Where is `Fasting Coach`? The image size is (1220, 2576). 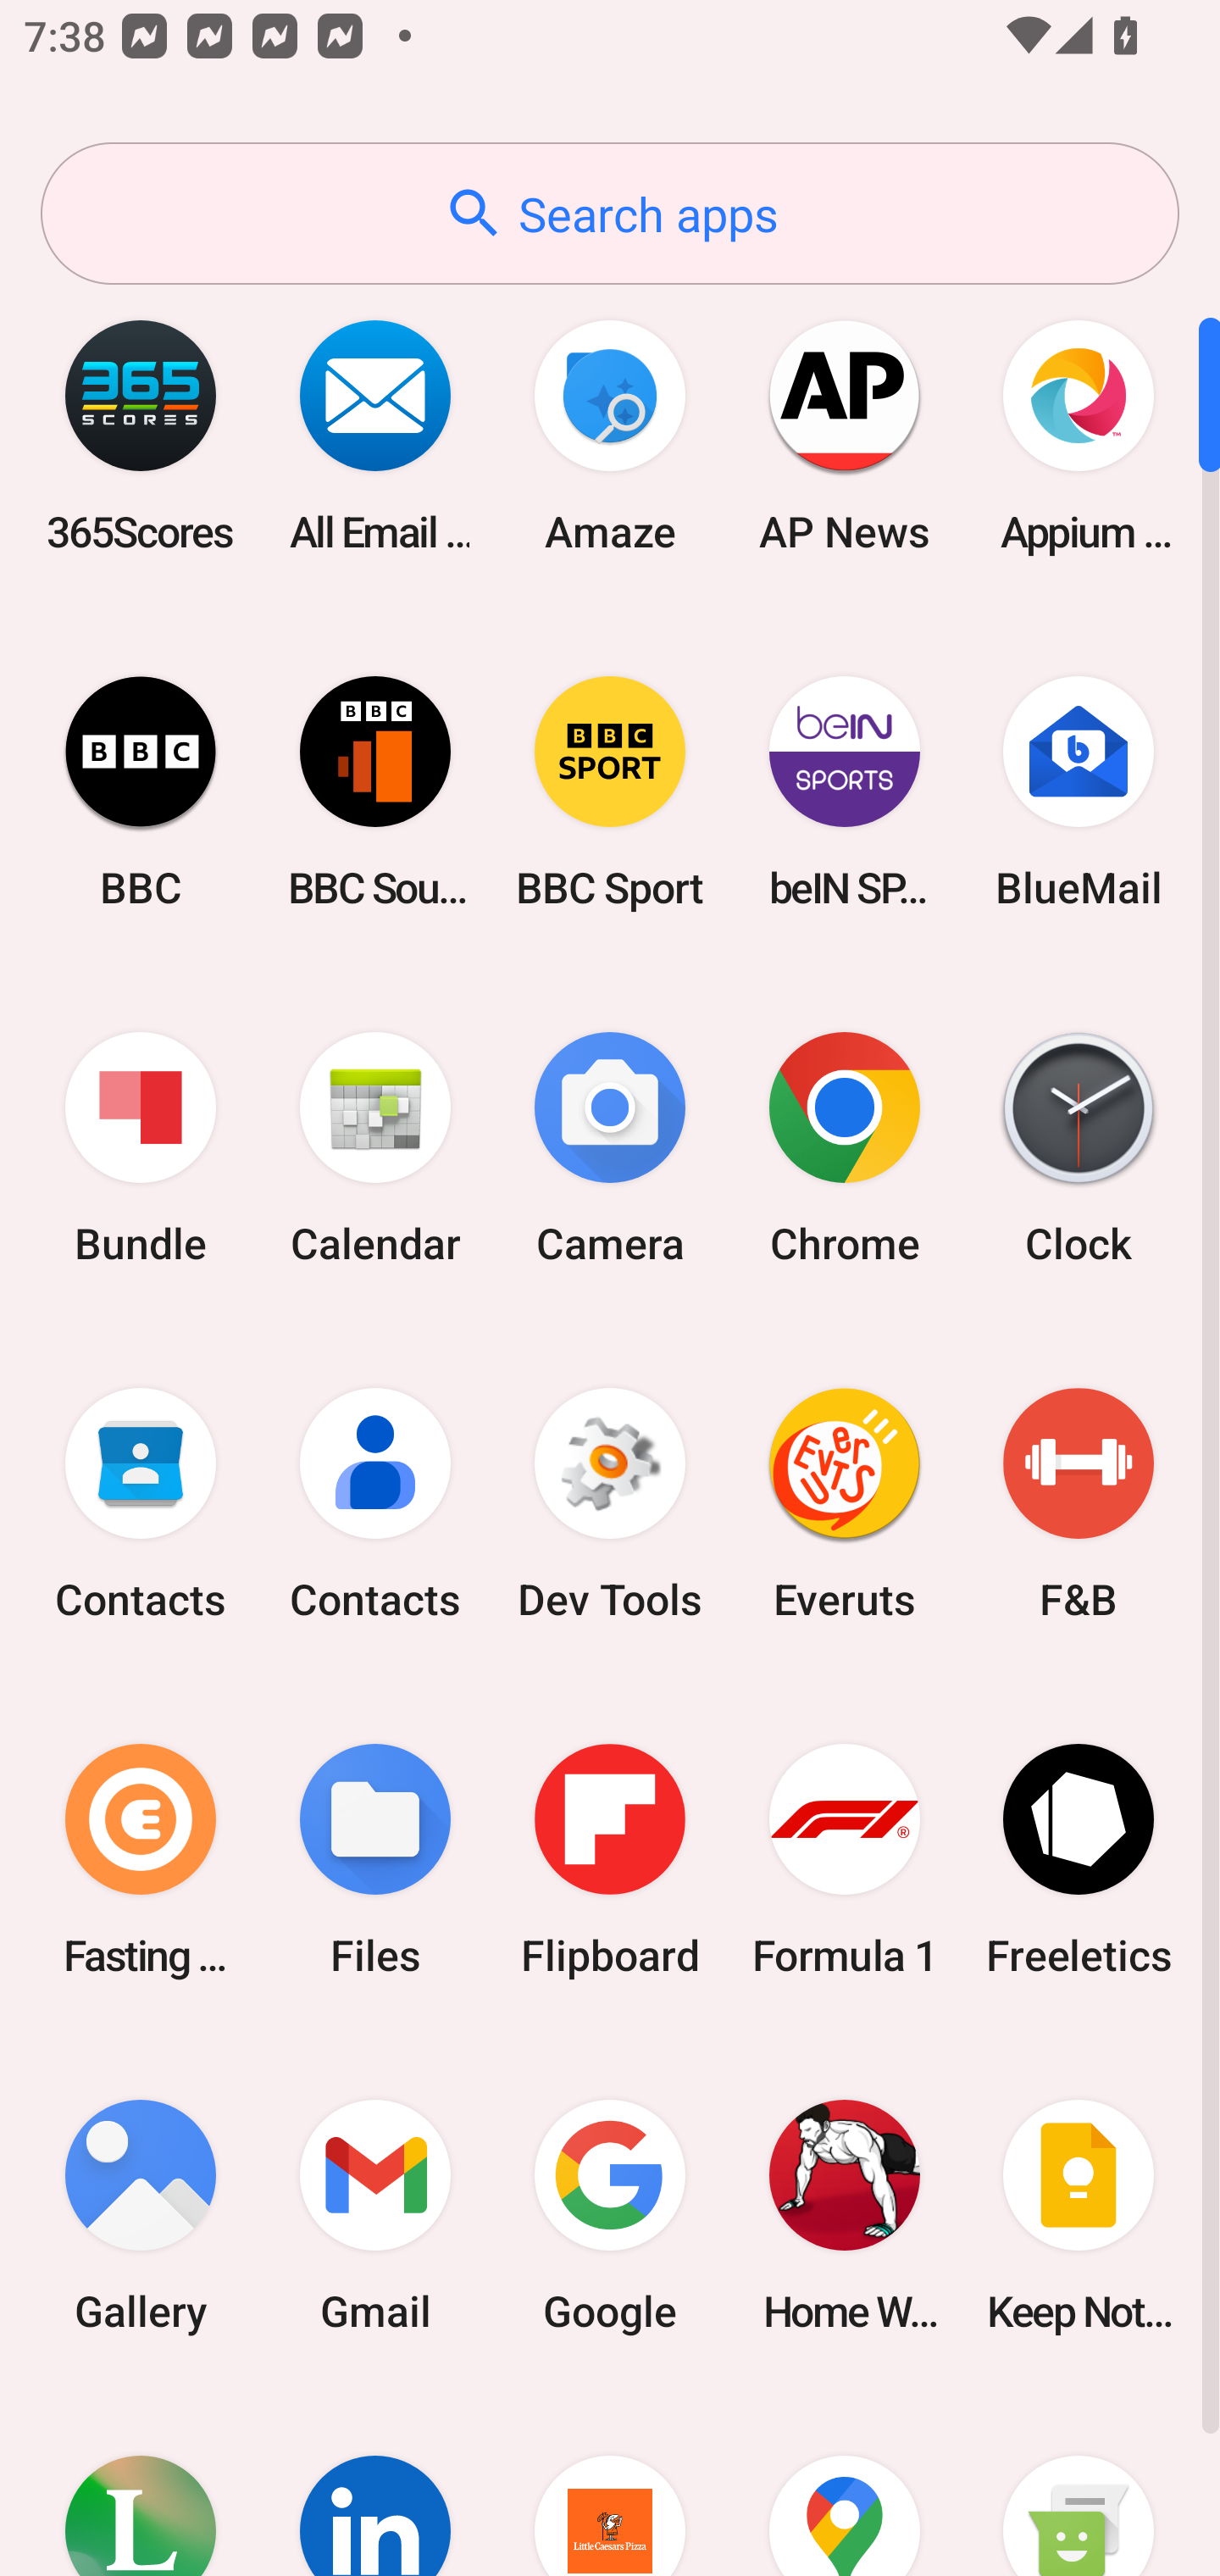
Fasting Coach is located at coordinates (141, 1859).